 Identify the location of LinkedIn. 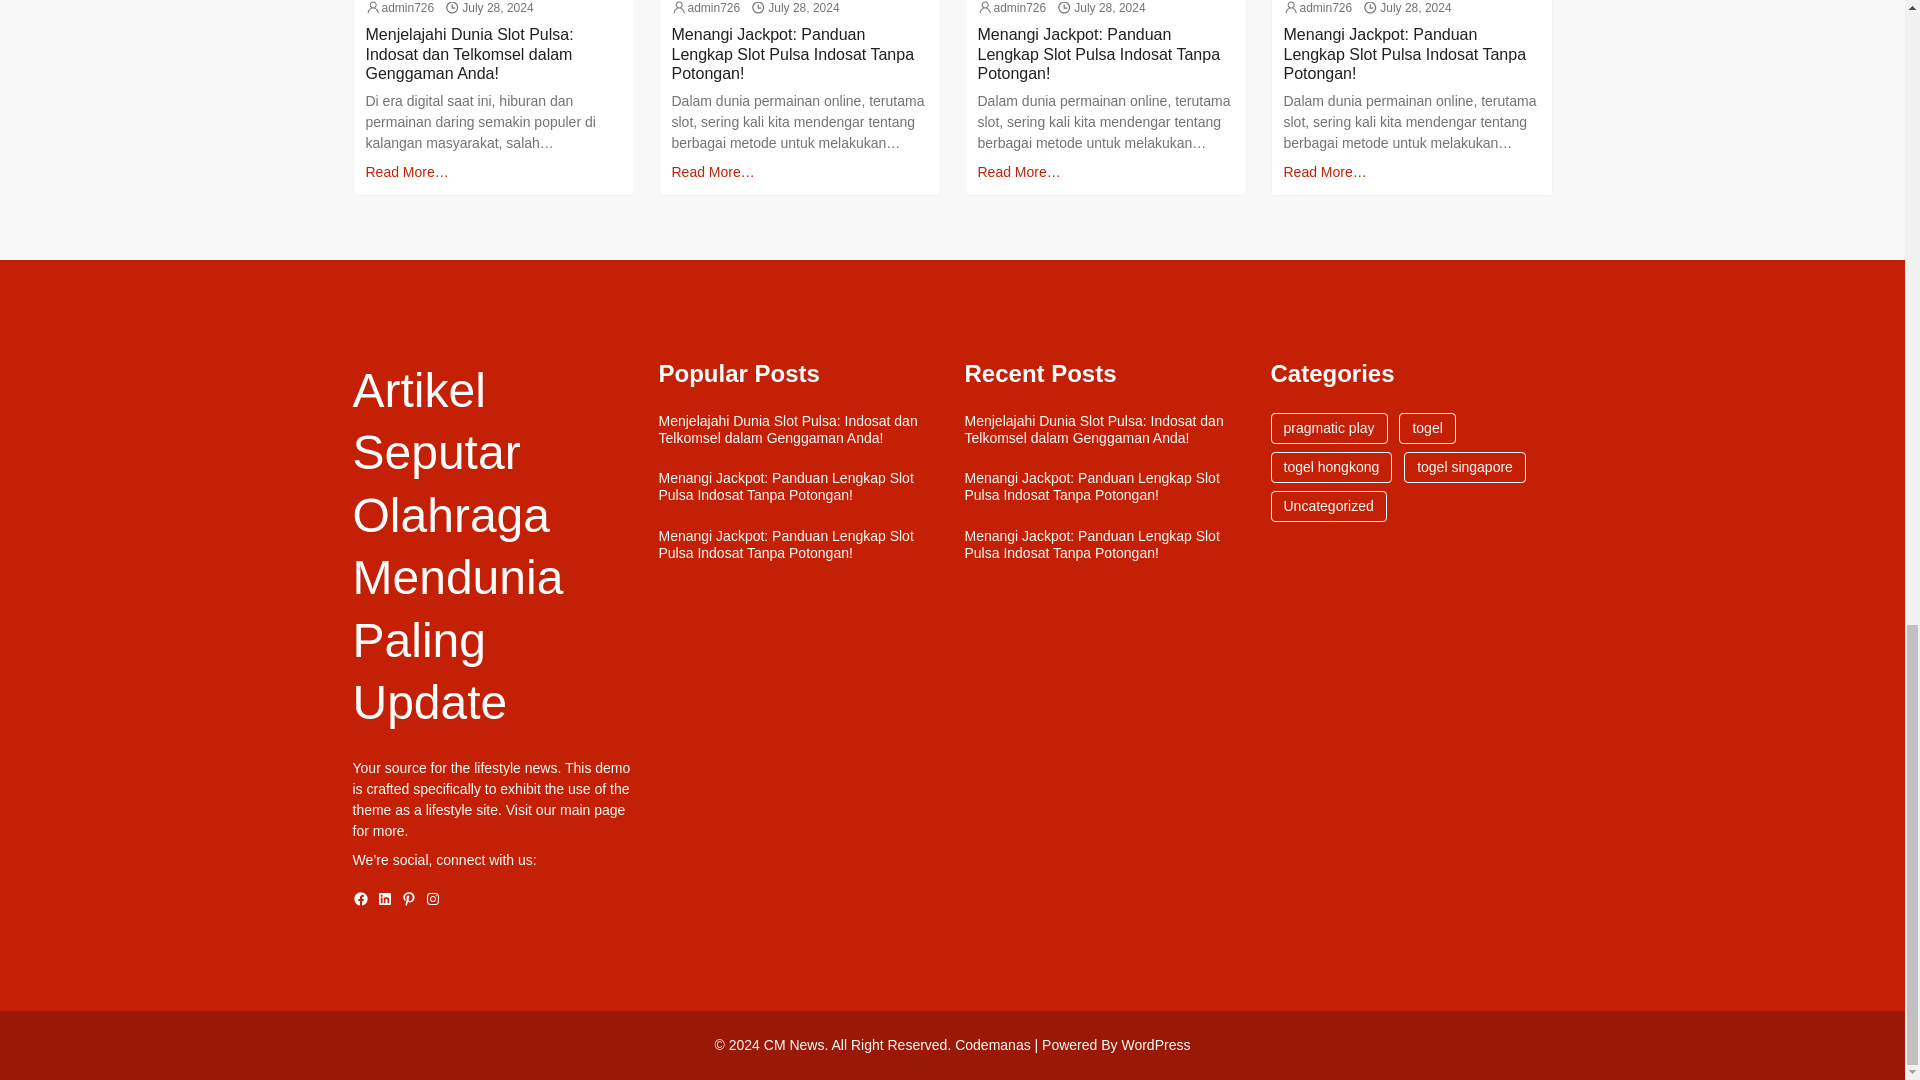
(384, 899).